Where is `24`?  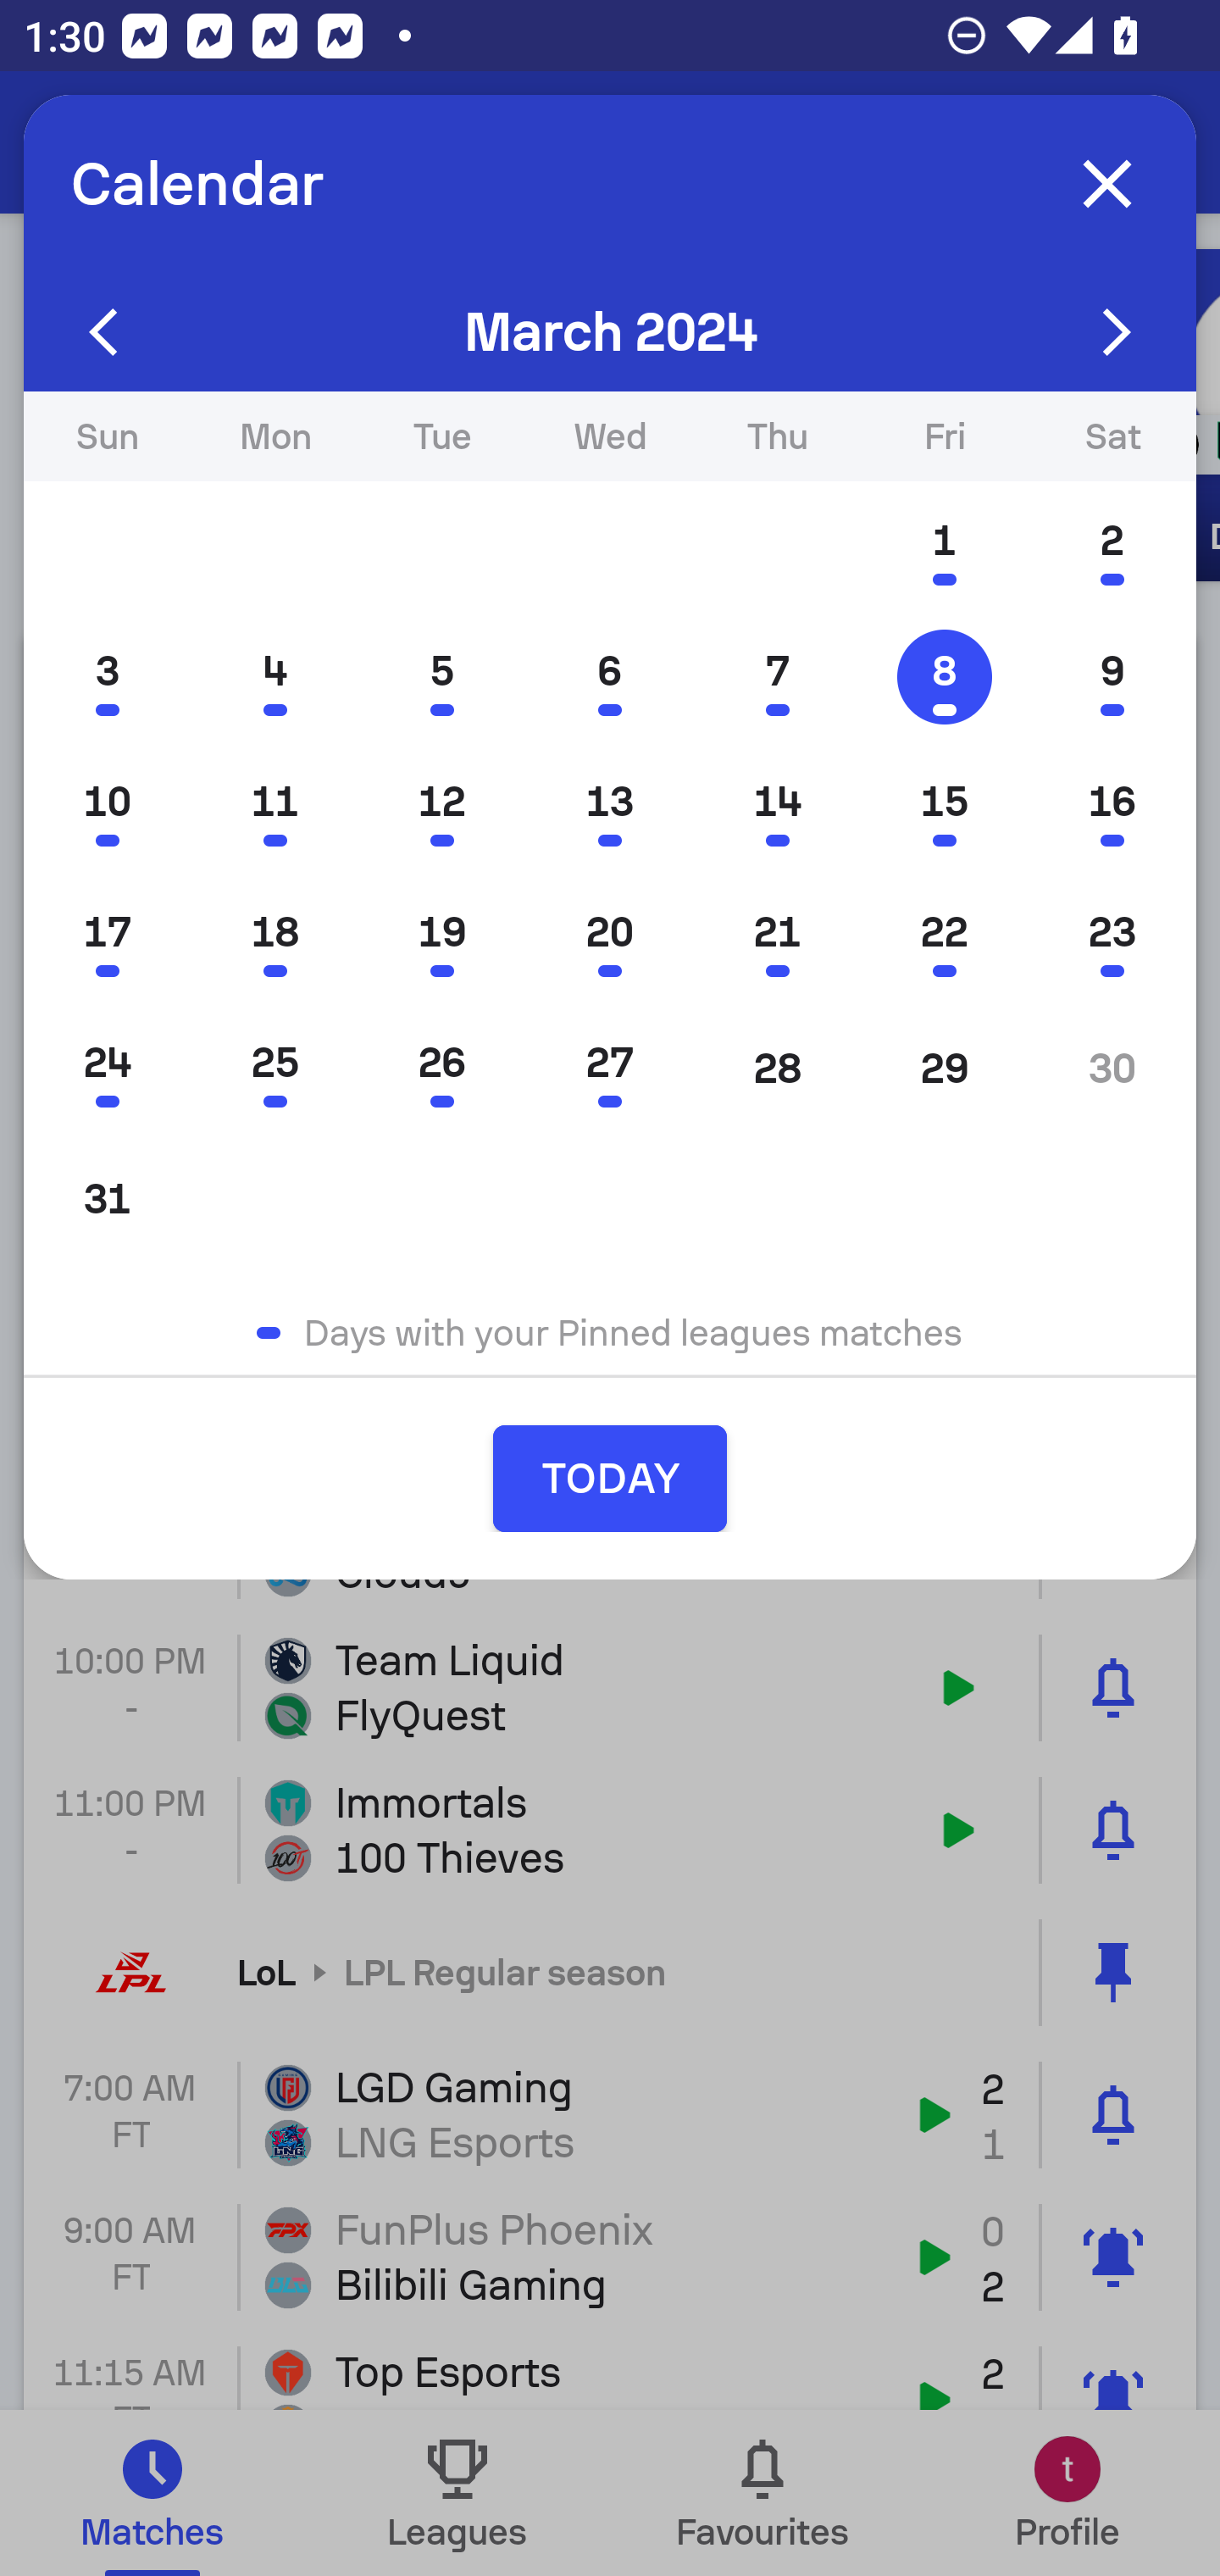
24 is located at coordinates (107, 1068).